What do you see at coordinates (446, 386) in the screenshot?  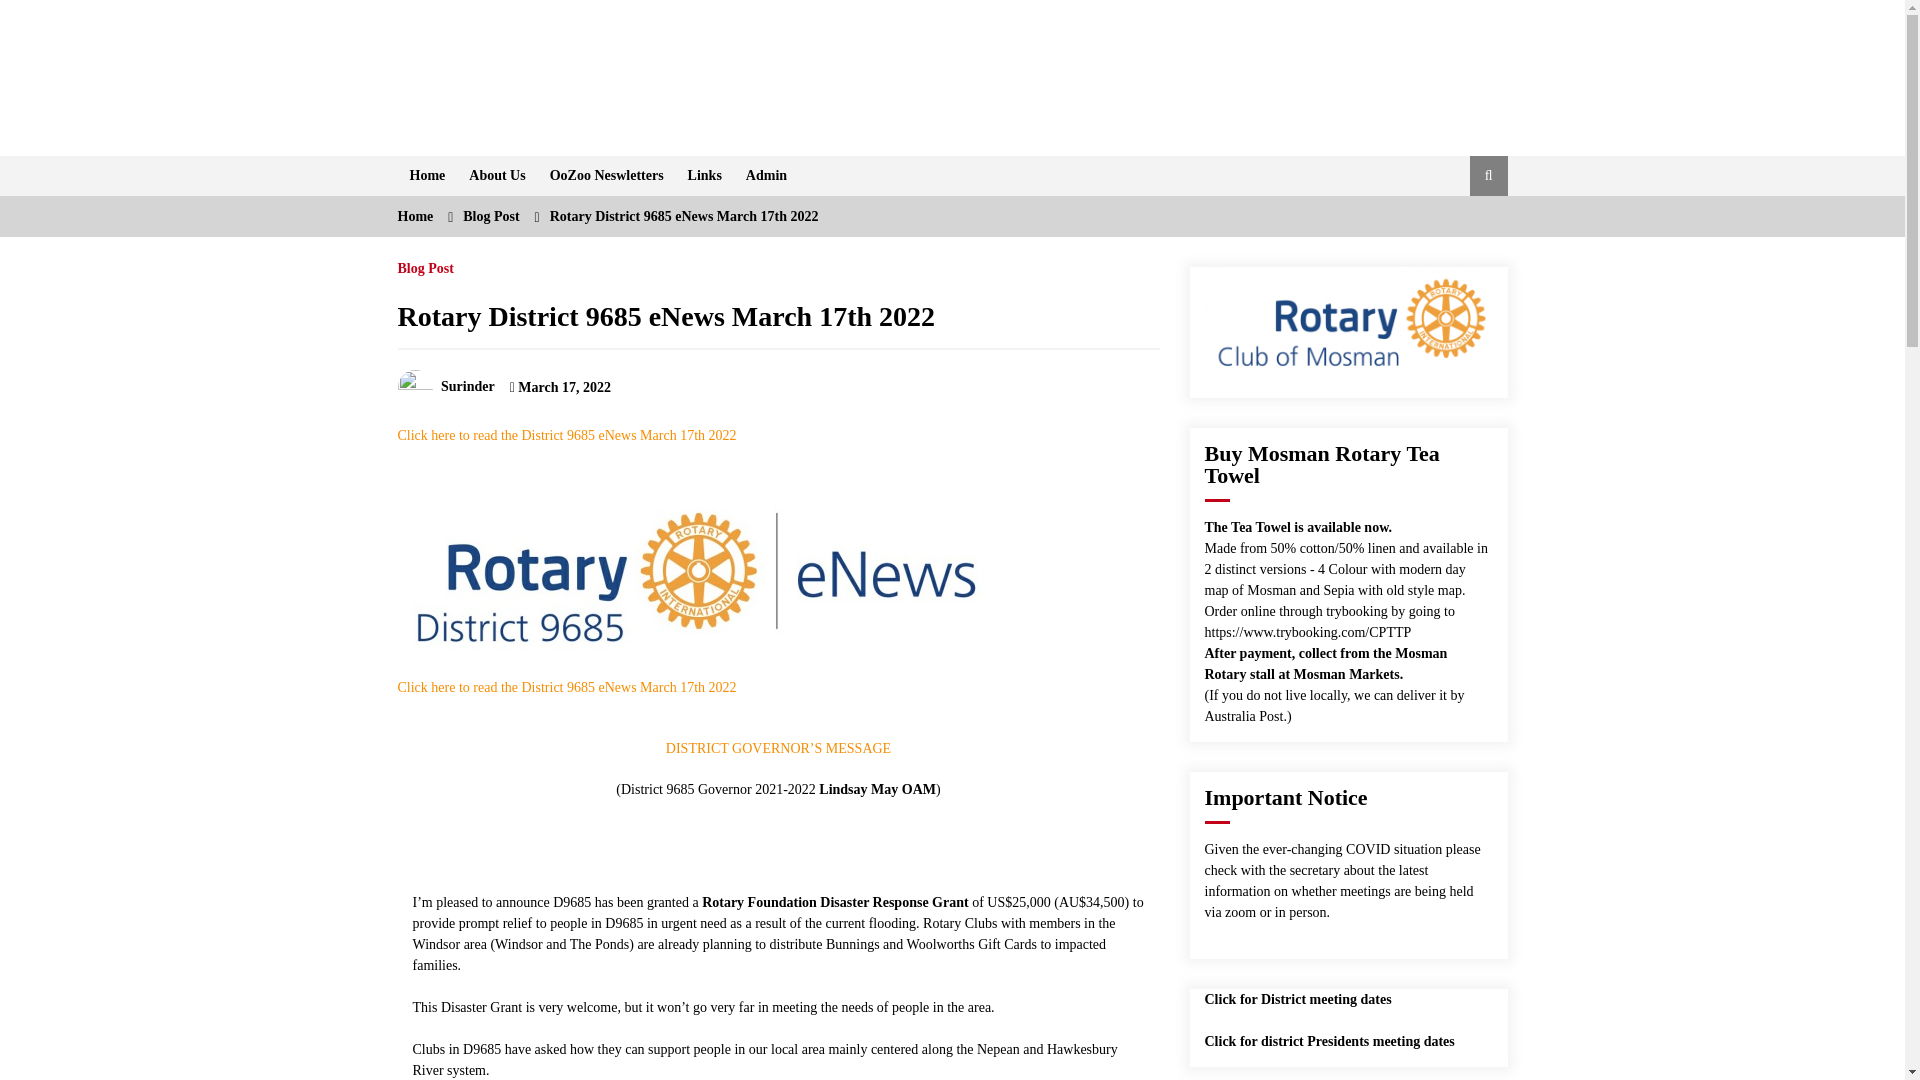 I see `Surinder` at bounding box center [446, 386].